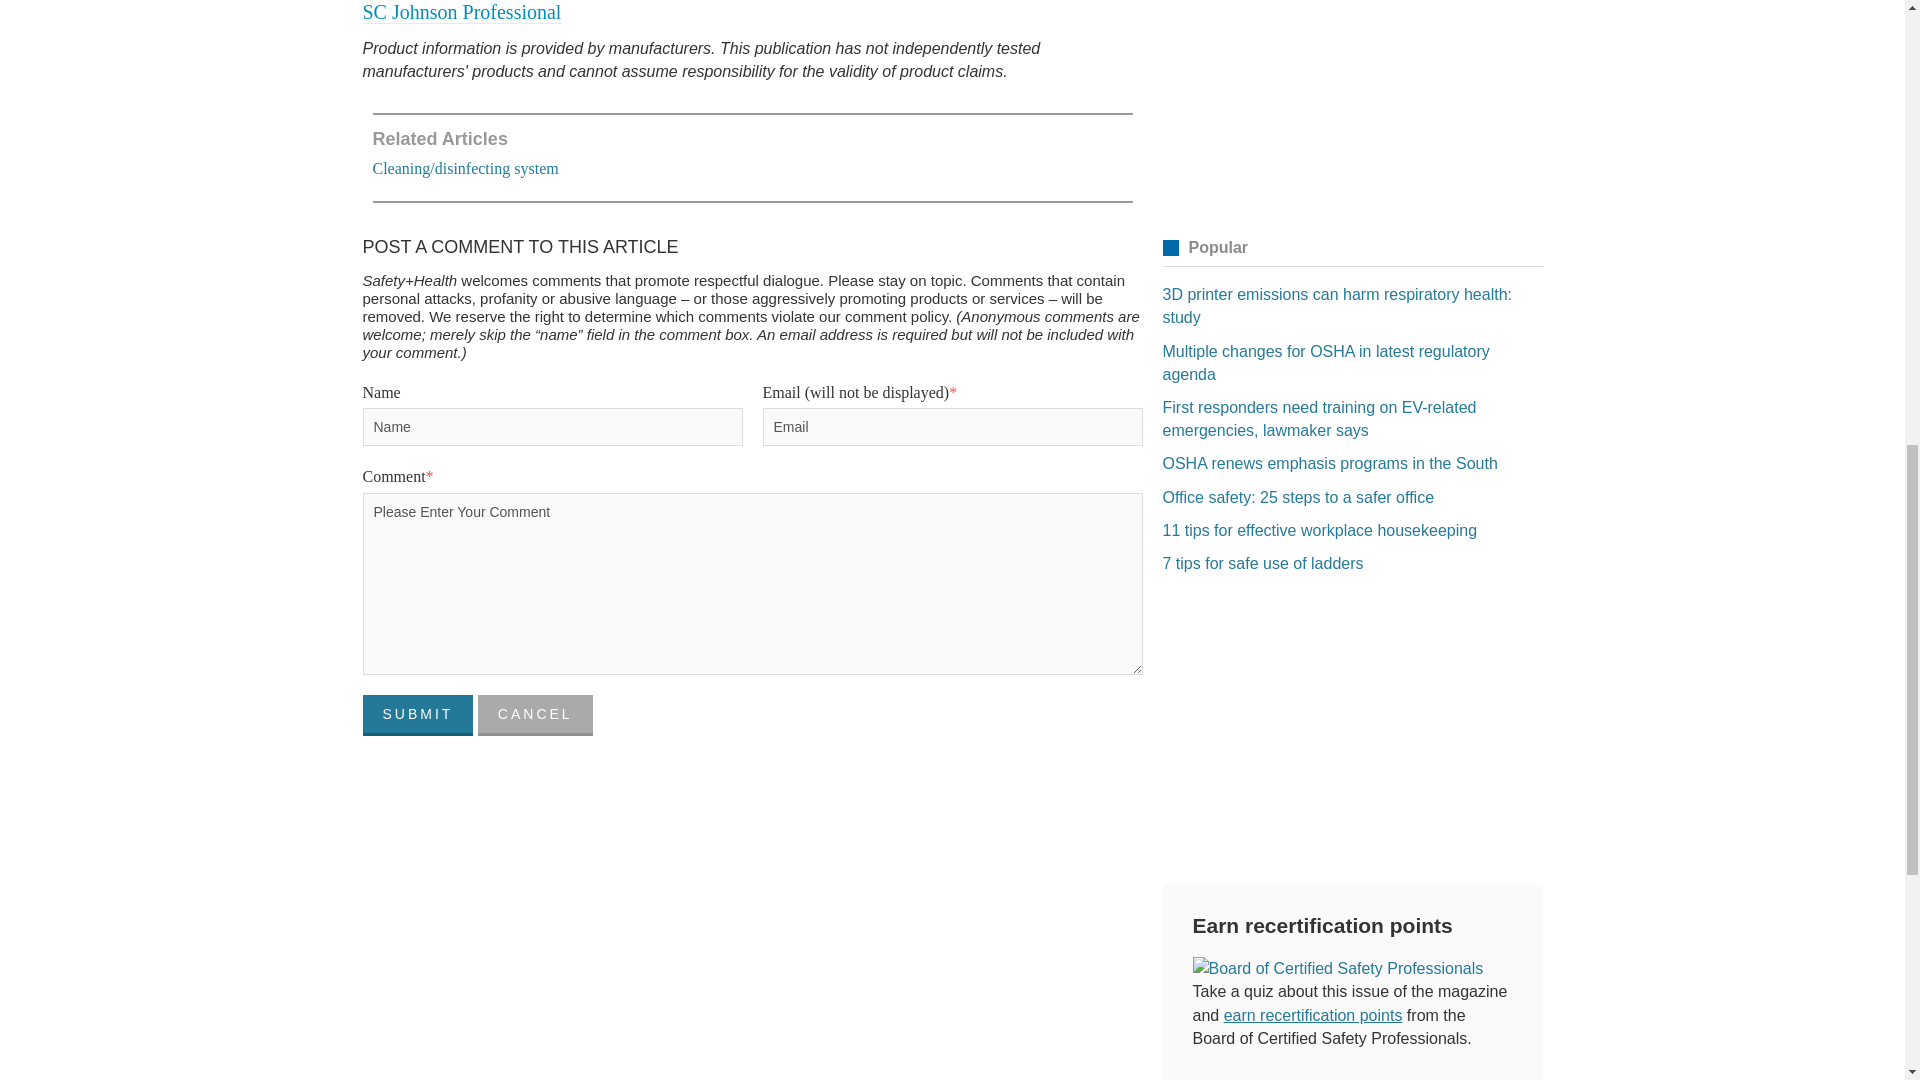  I want to click on Cancel, so click(536, 716).